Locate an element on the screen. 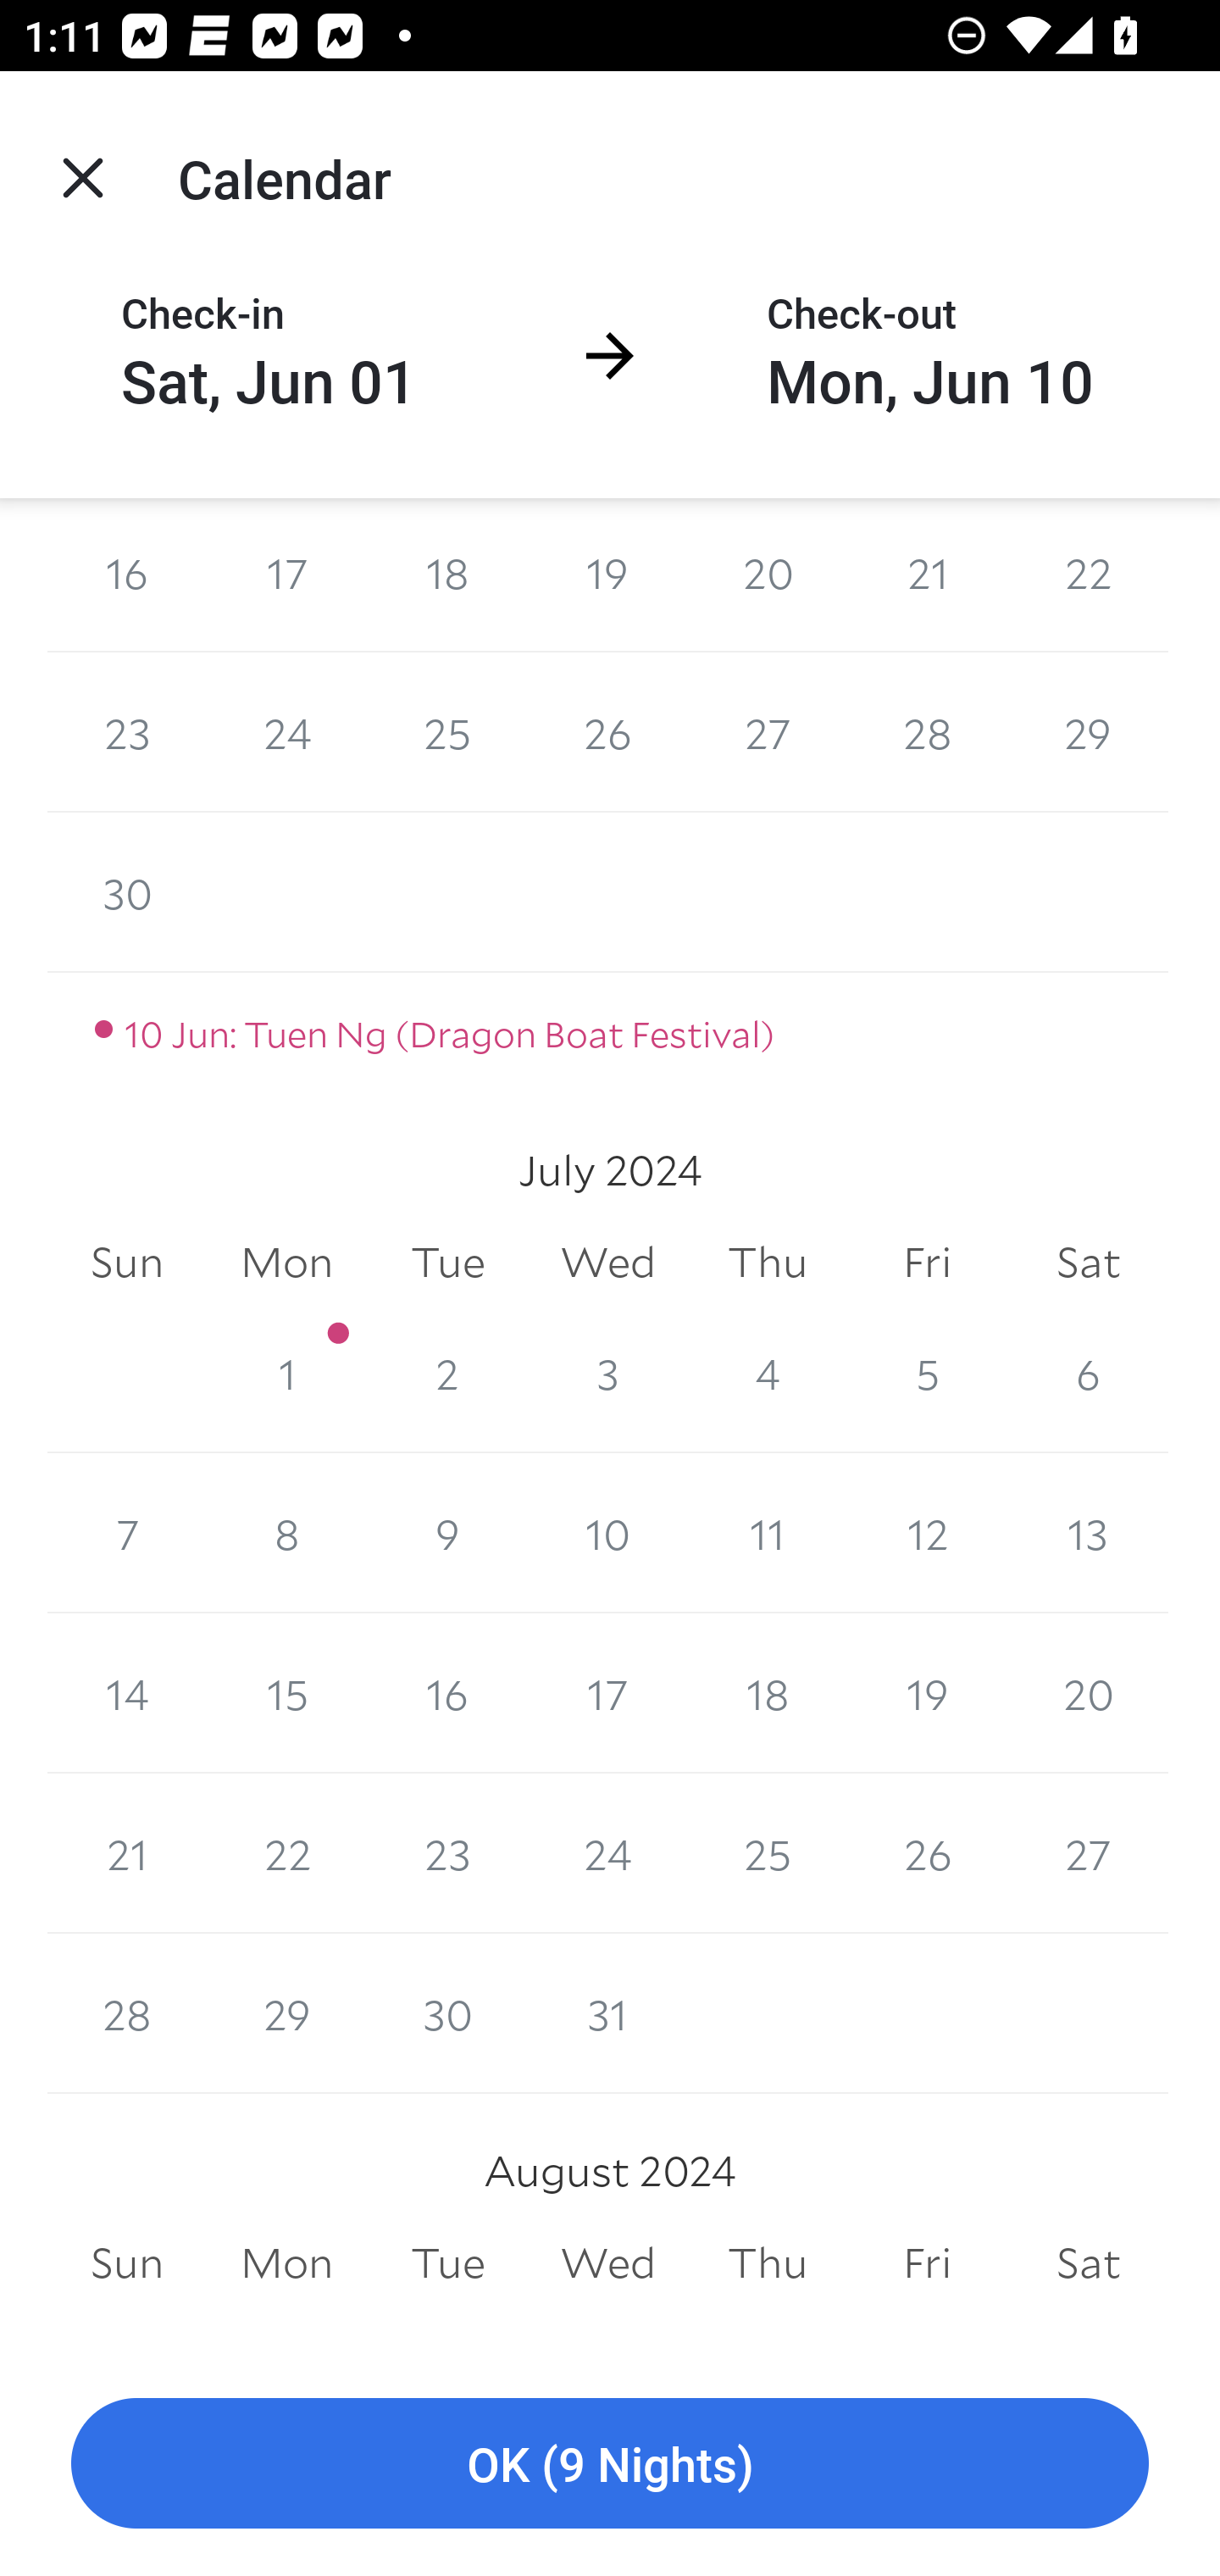 This screenshot has height=2576, width=1220. 20 20 July 2024 is located at coordinates (1088, 1692).